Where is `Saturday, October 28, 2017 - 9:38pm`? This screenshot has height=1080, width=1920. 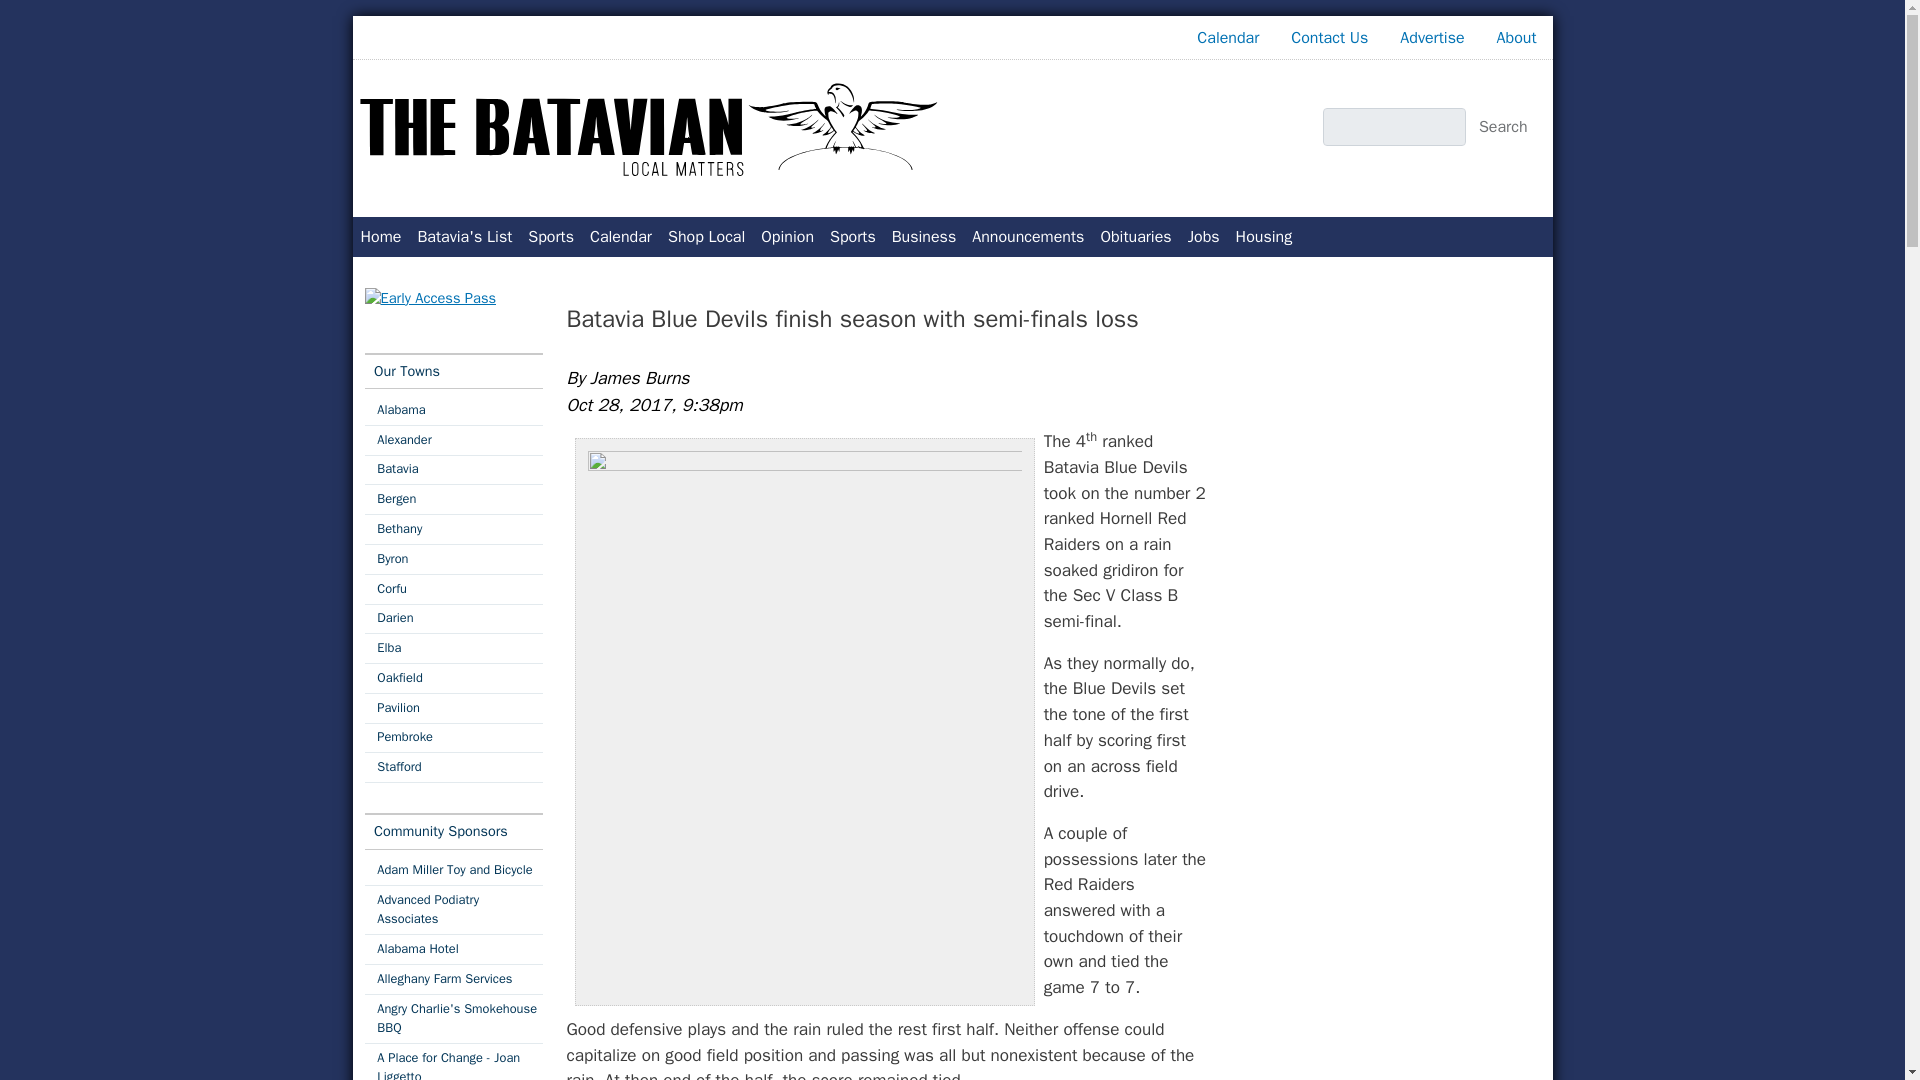 Saturday, October 28, 2017 - 9:38pm is located at coordinates (654, 404).